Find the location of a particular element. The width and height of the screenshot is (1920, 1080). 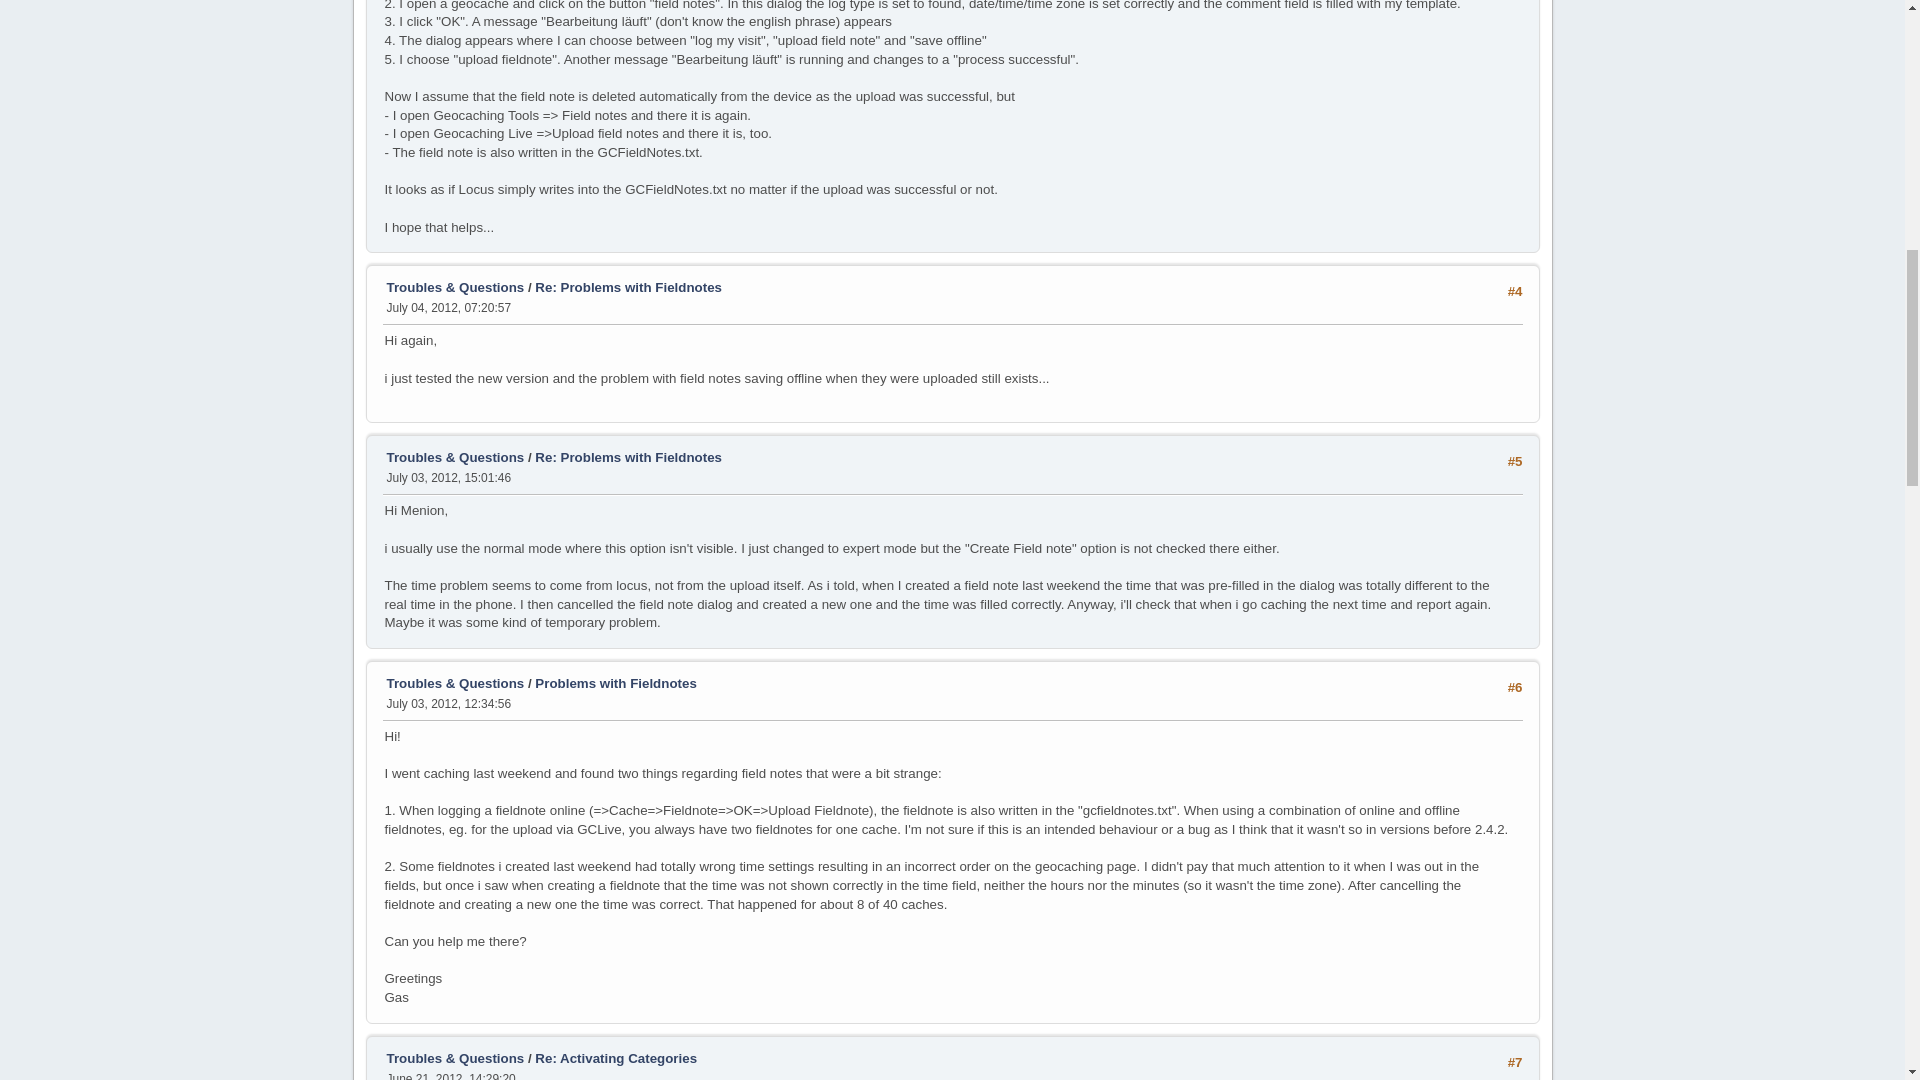

Re: Problems with Fieldnotes is located at coordinates (628, 286).